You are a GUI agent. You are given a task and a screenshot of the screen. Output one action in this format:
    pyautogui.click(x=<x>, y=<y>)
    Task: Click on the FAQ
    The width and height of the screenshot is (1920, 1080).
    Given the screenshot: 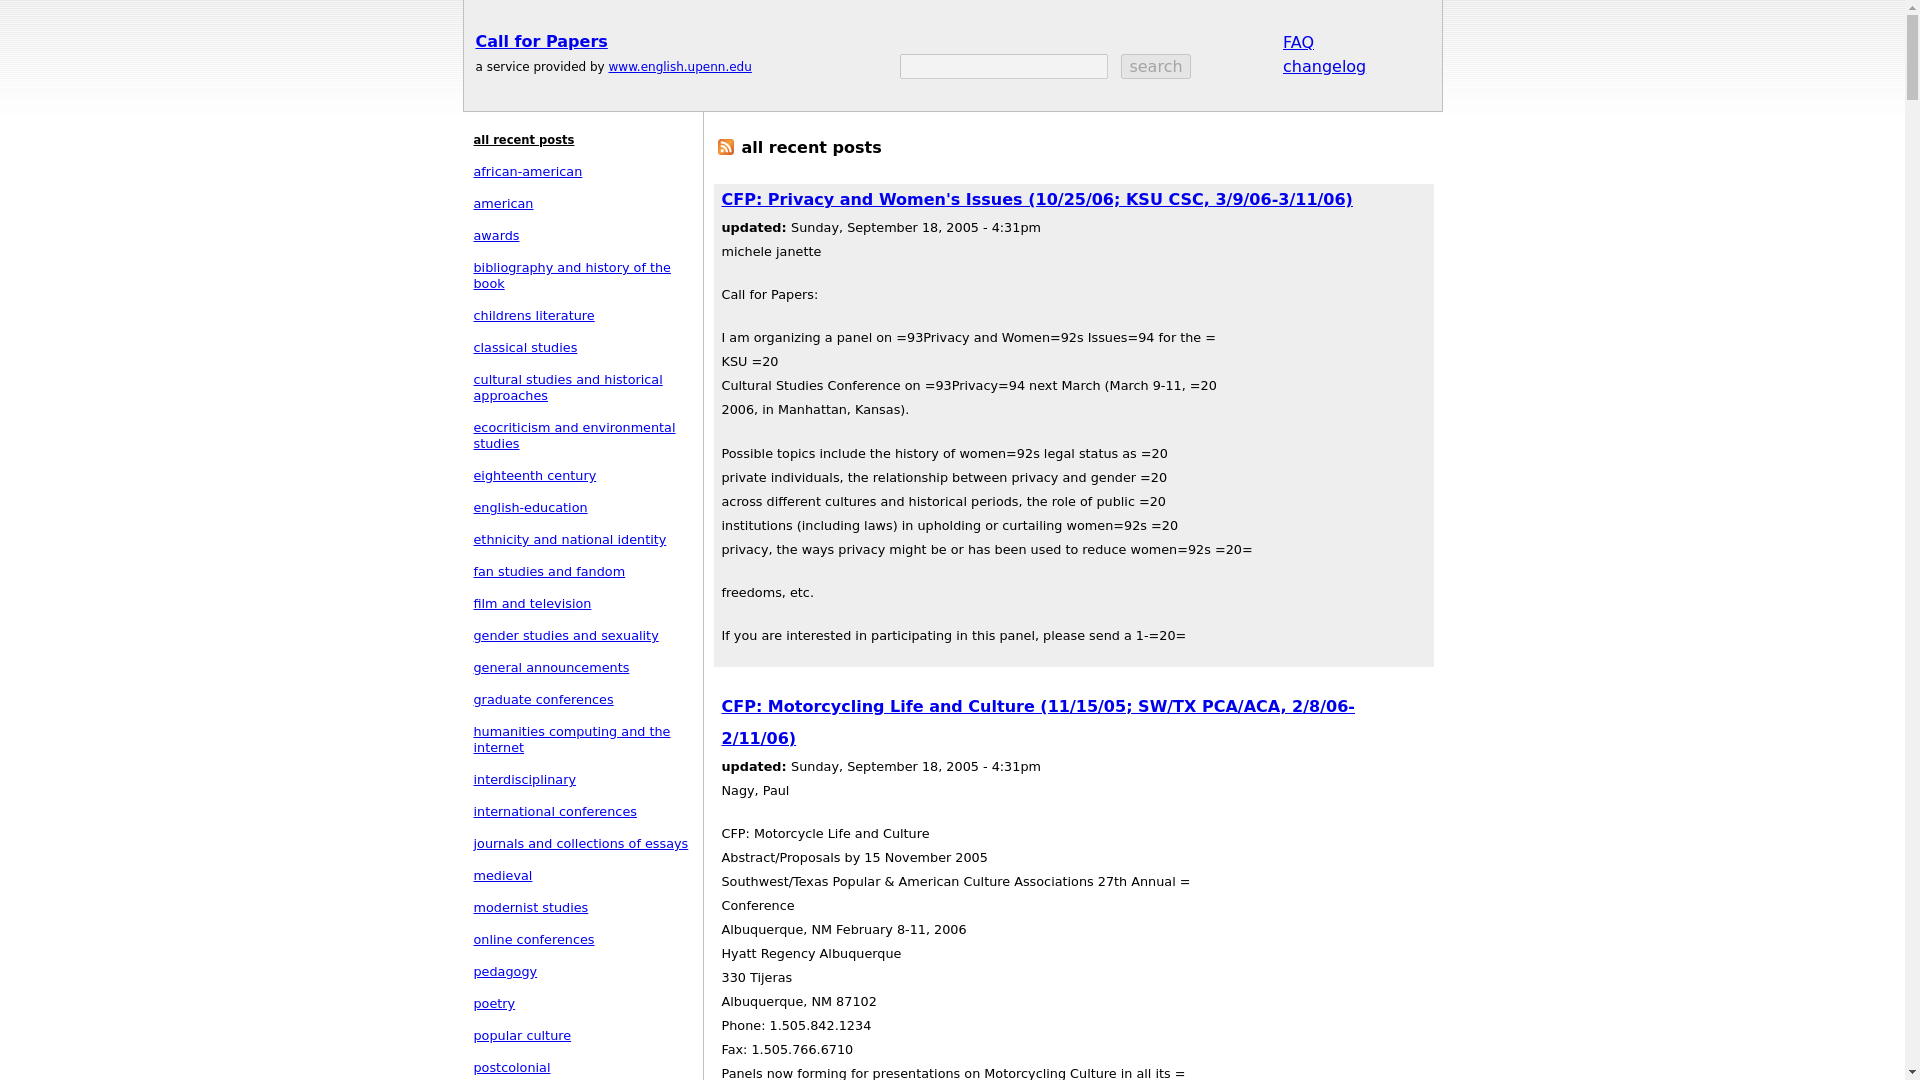 What is the action you would take?
    pyautogui.click(x=1298, y=41)
    